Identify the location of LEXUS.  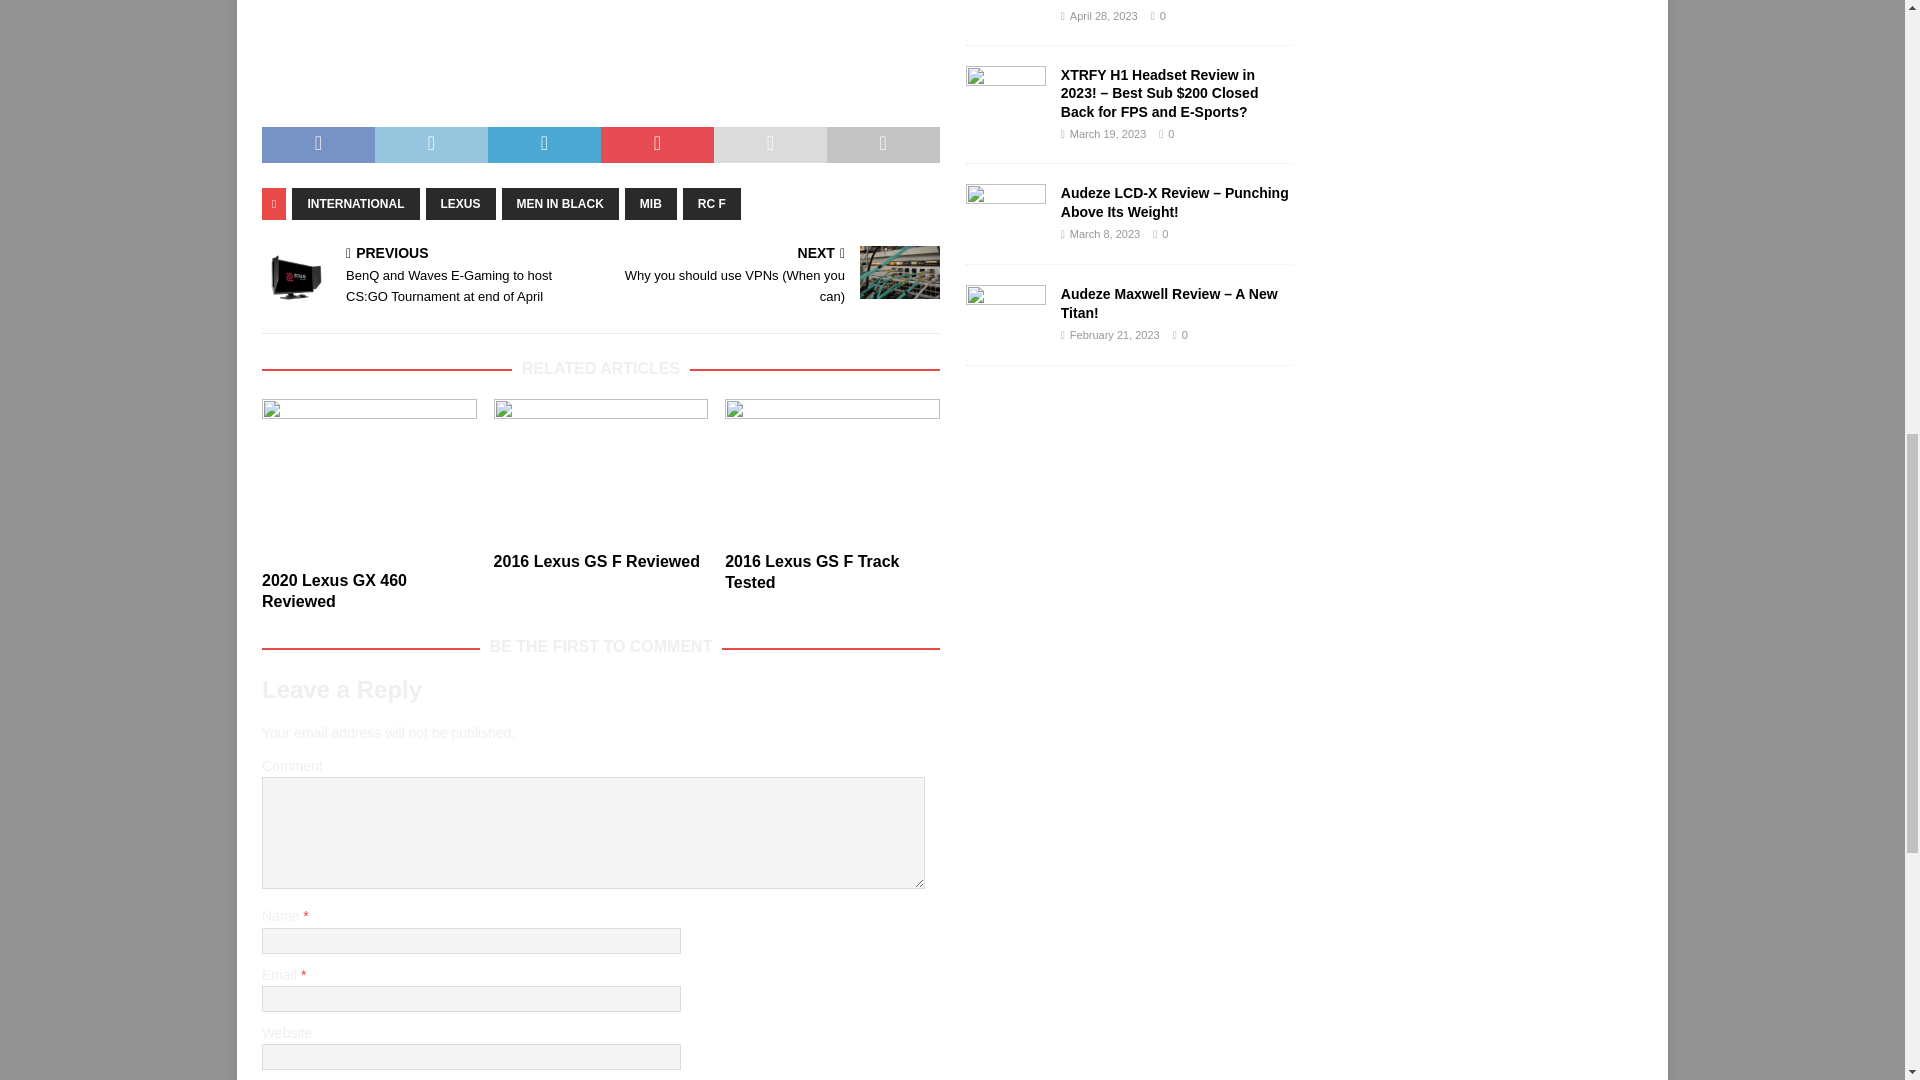
(460, 204).